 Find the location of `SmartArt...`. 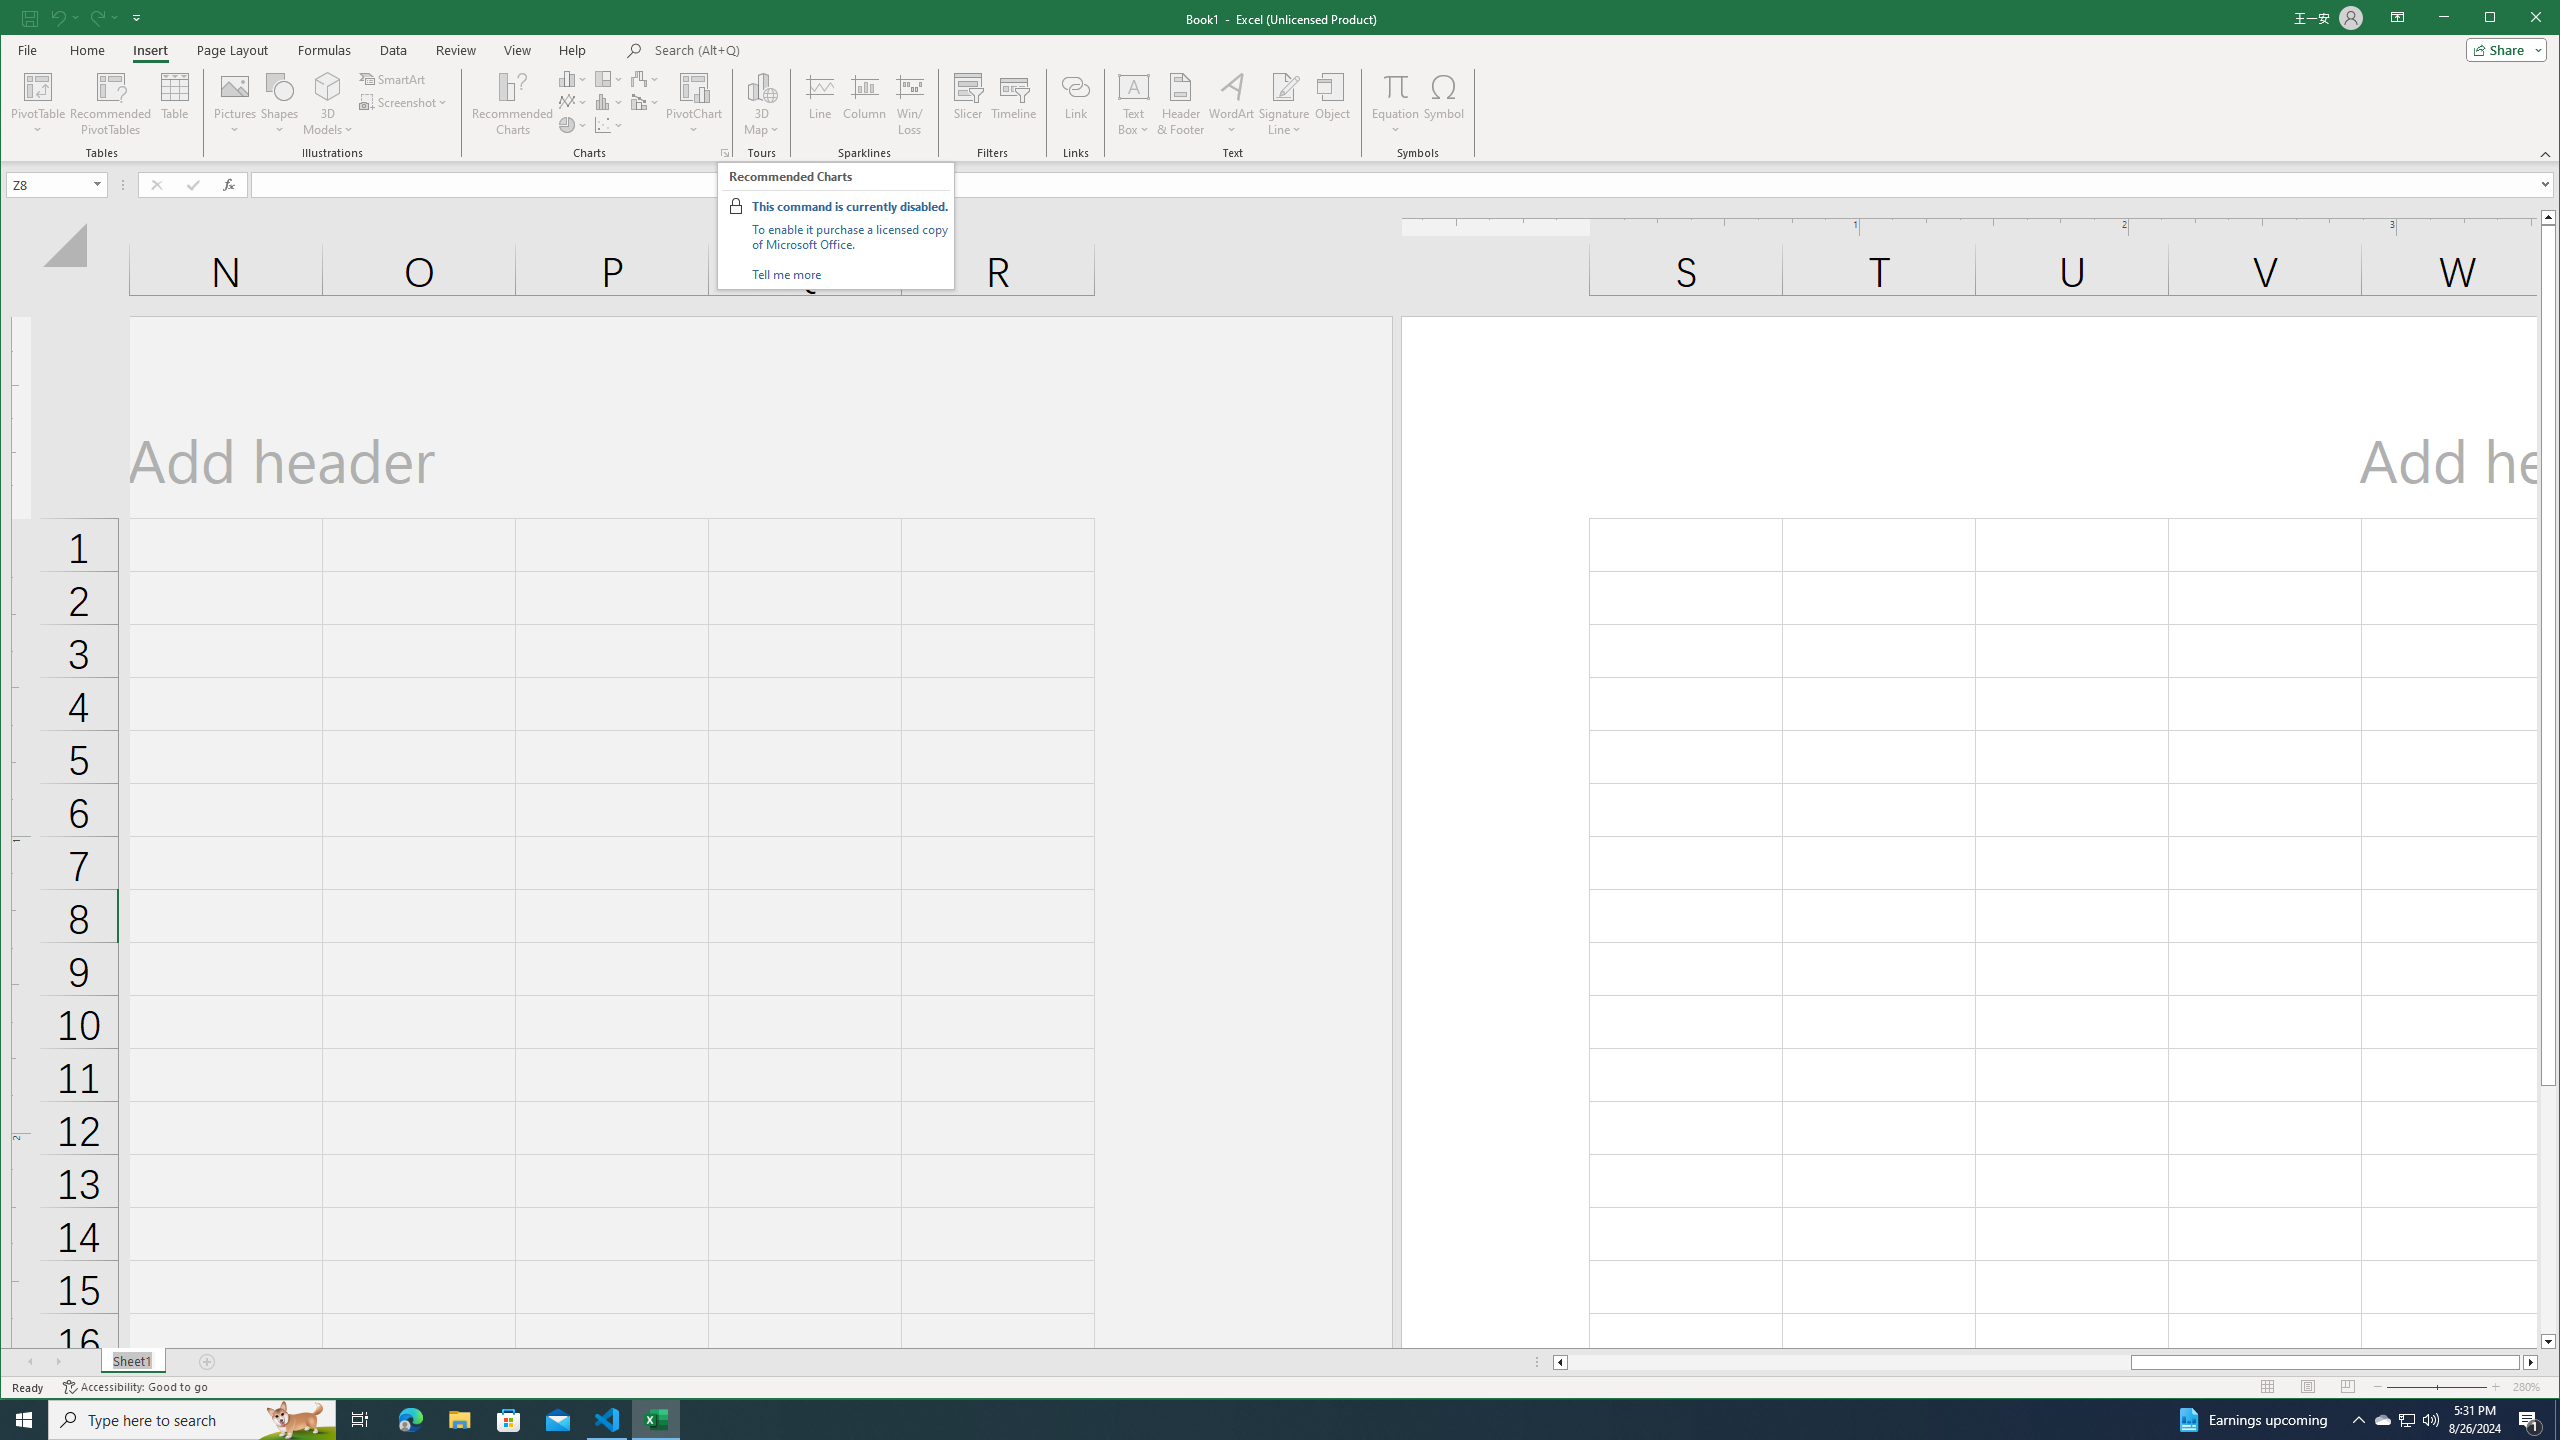

SmartArt... is located at coordinates (394, 78).